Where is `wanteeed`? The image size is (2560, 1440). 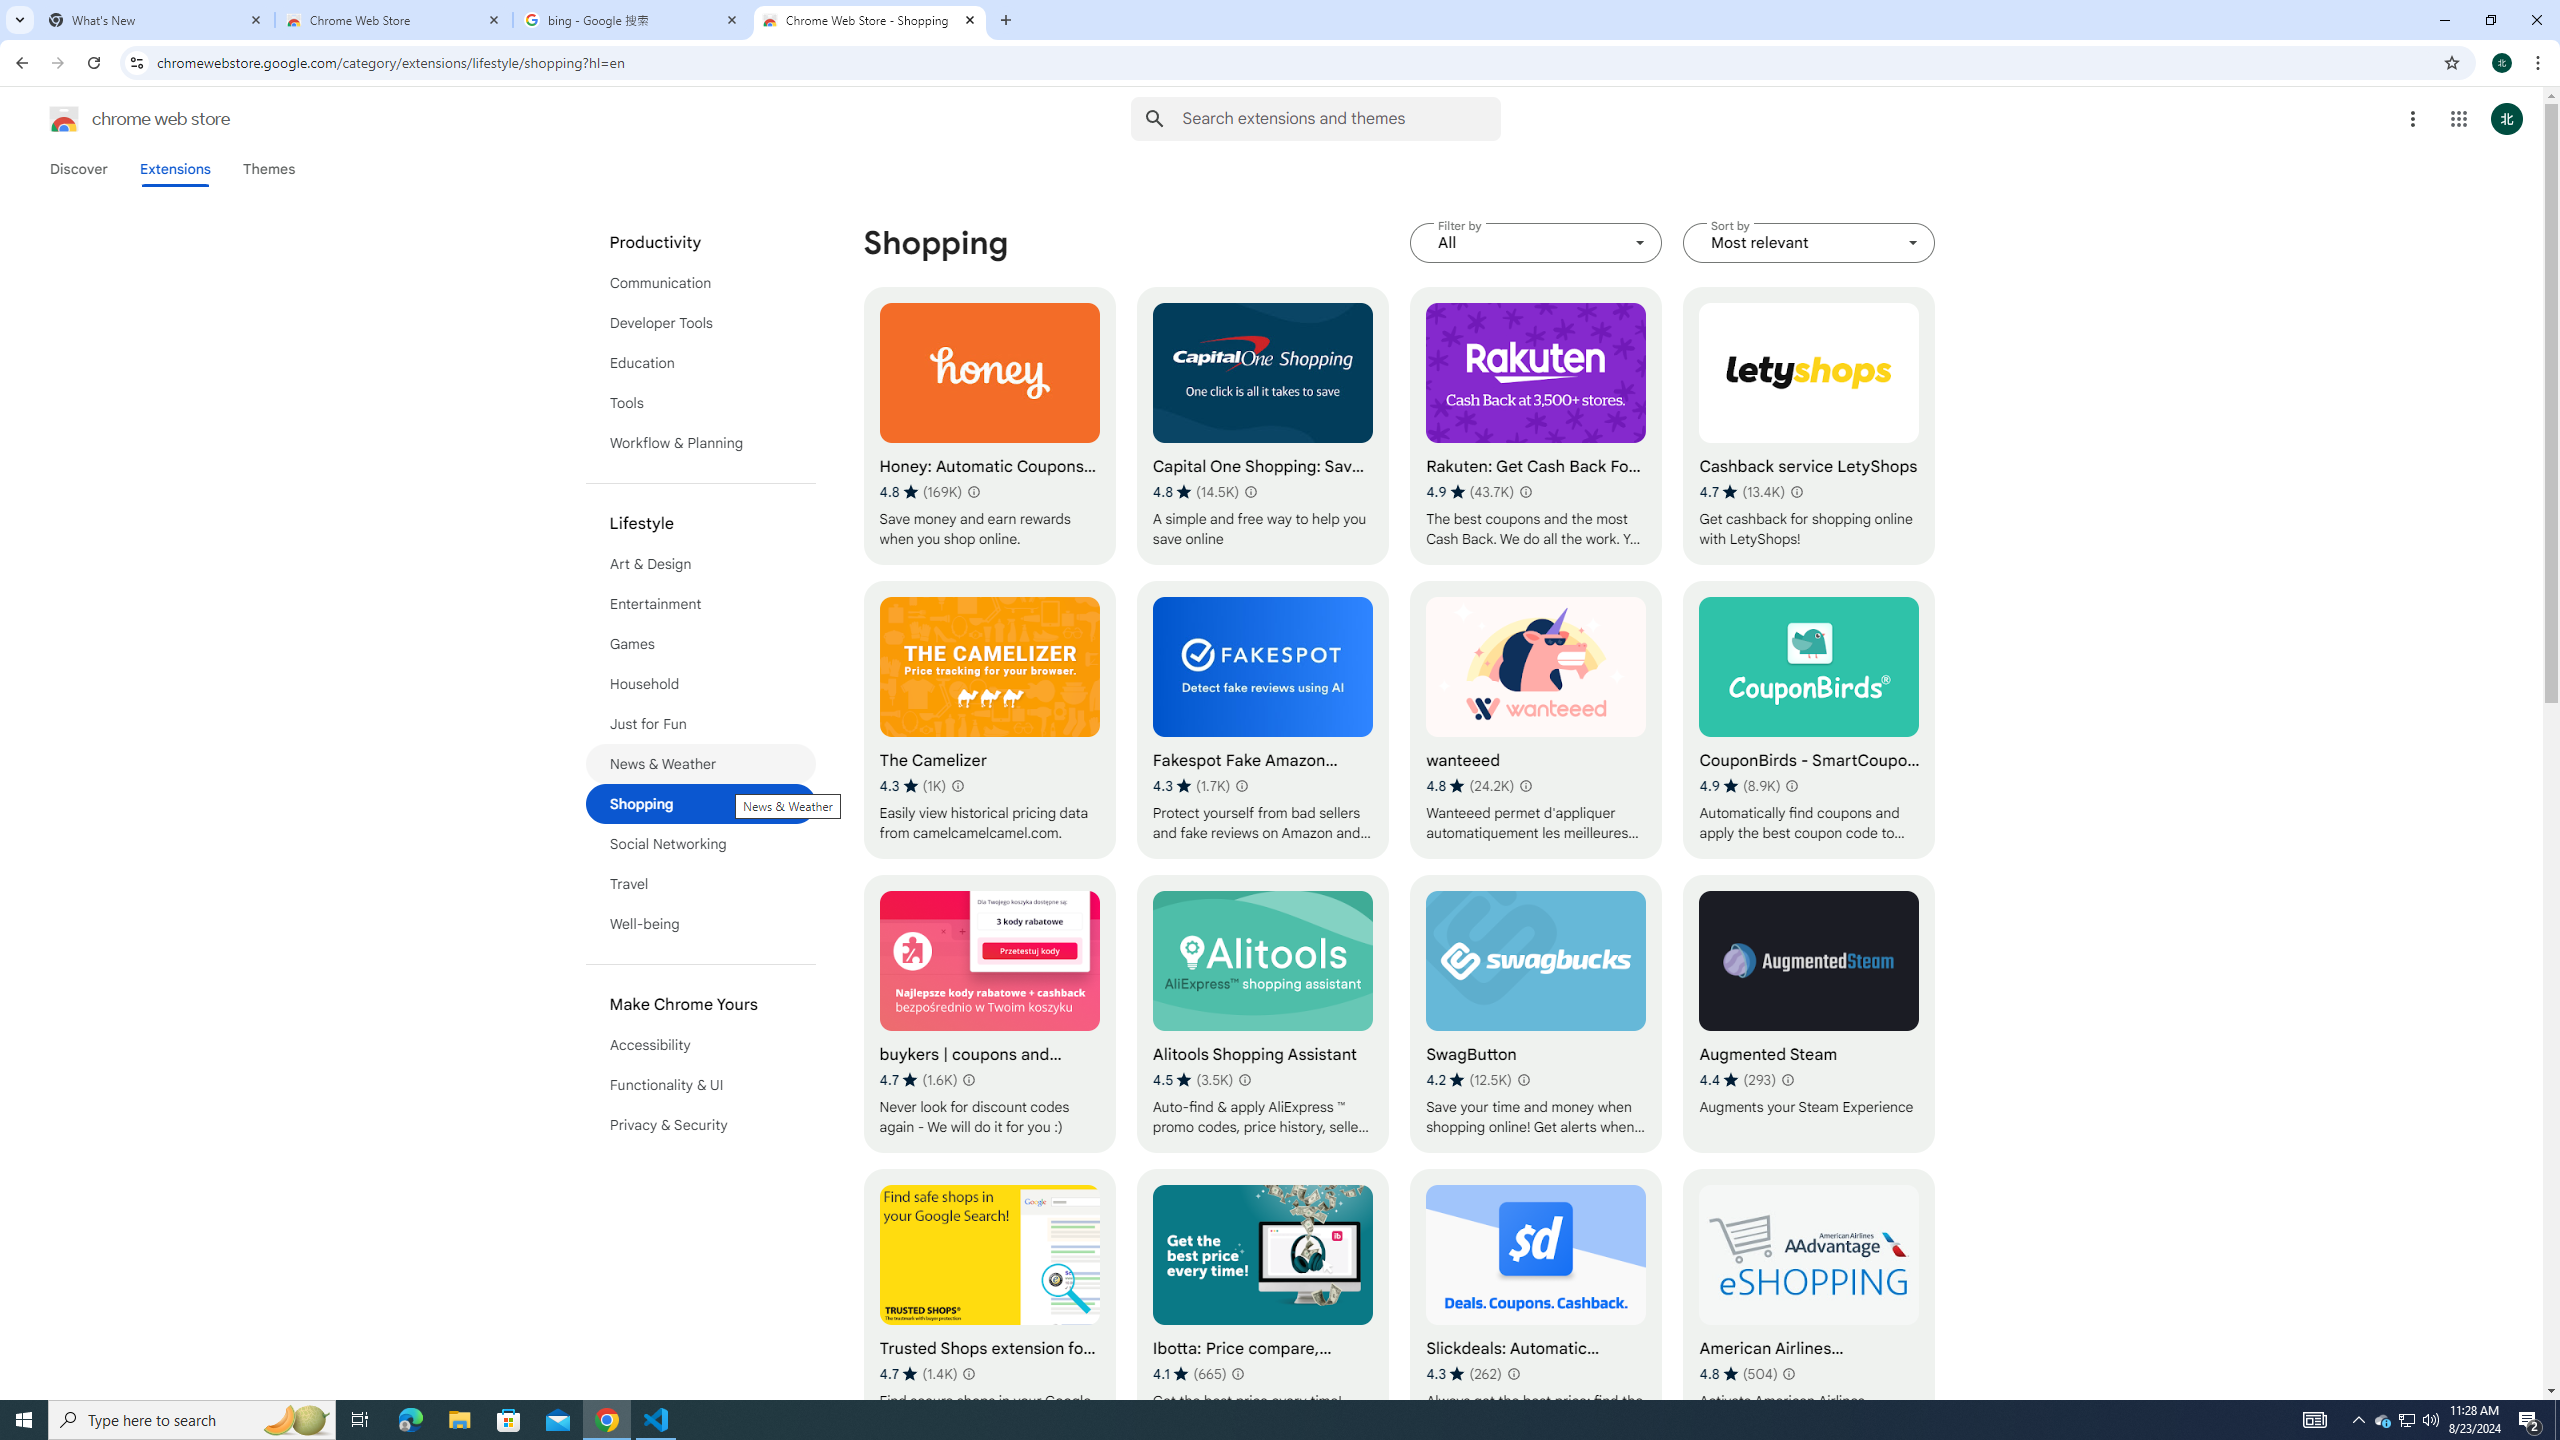
wanteeed is located at coordinates (1537, 720).